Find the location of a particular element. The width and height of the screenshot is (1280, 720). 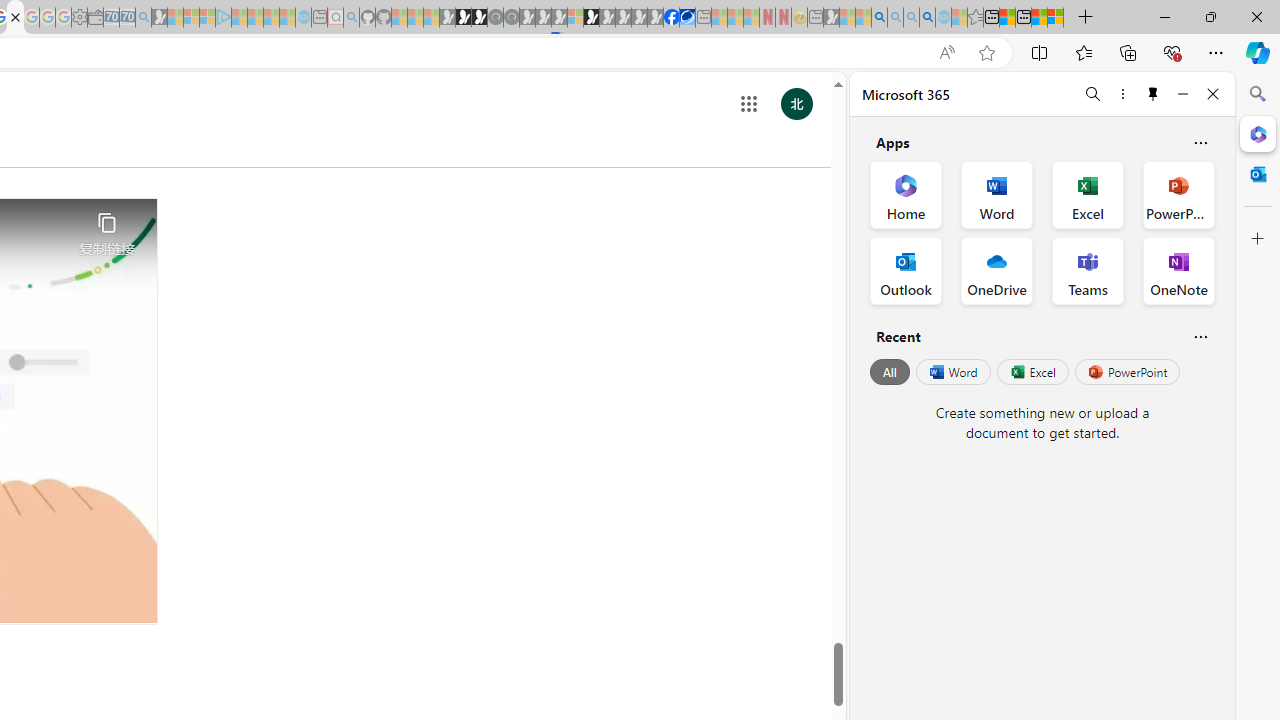

PowerPoint Office App is located at coordinates (1178, 194).